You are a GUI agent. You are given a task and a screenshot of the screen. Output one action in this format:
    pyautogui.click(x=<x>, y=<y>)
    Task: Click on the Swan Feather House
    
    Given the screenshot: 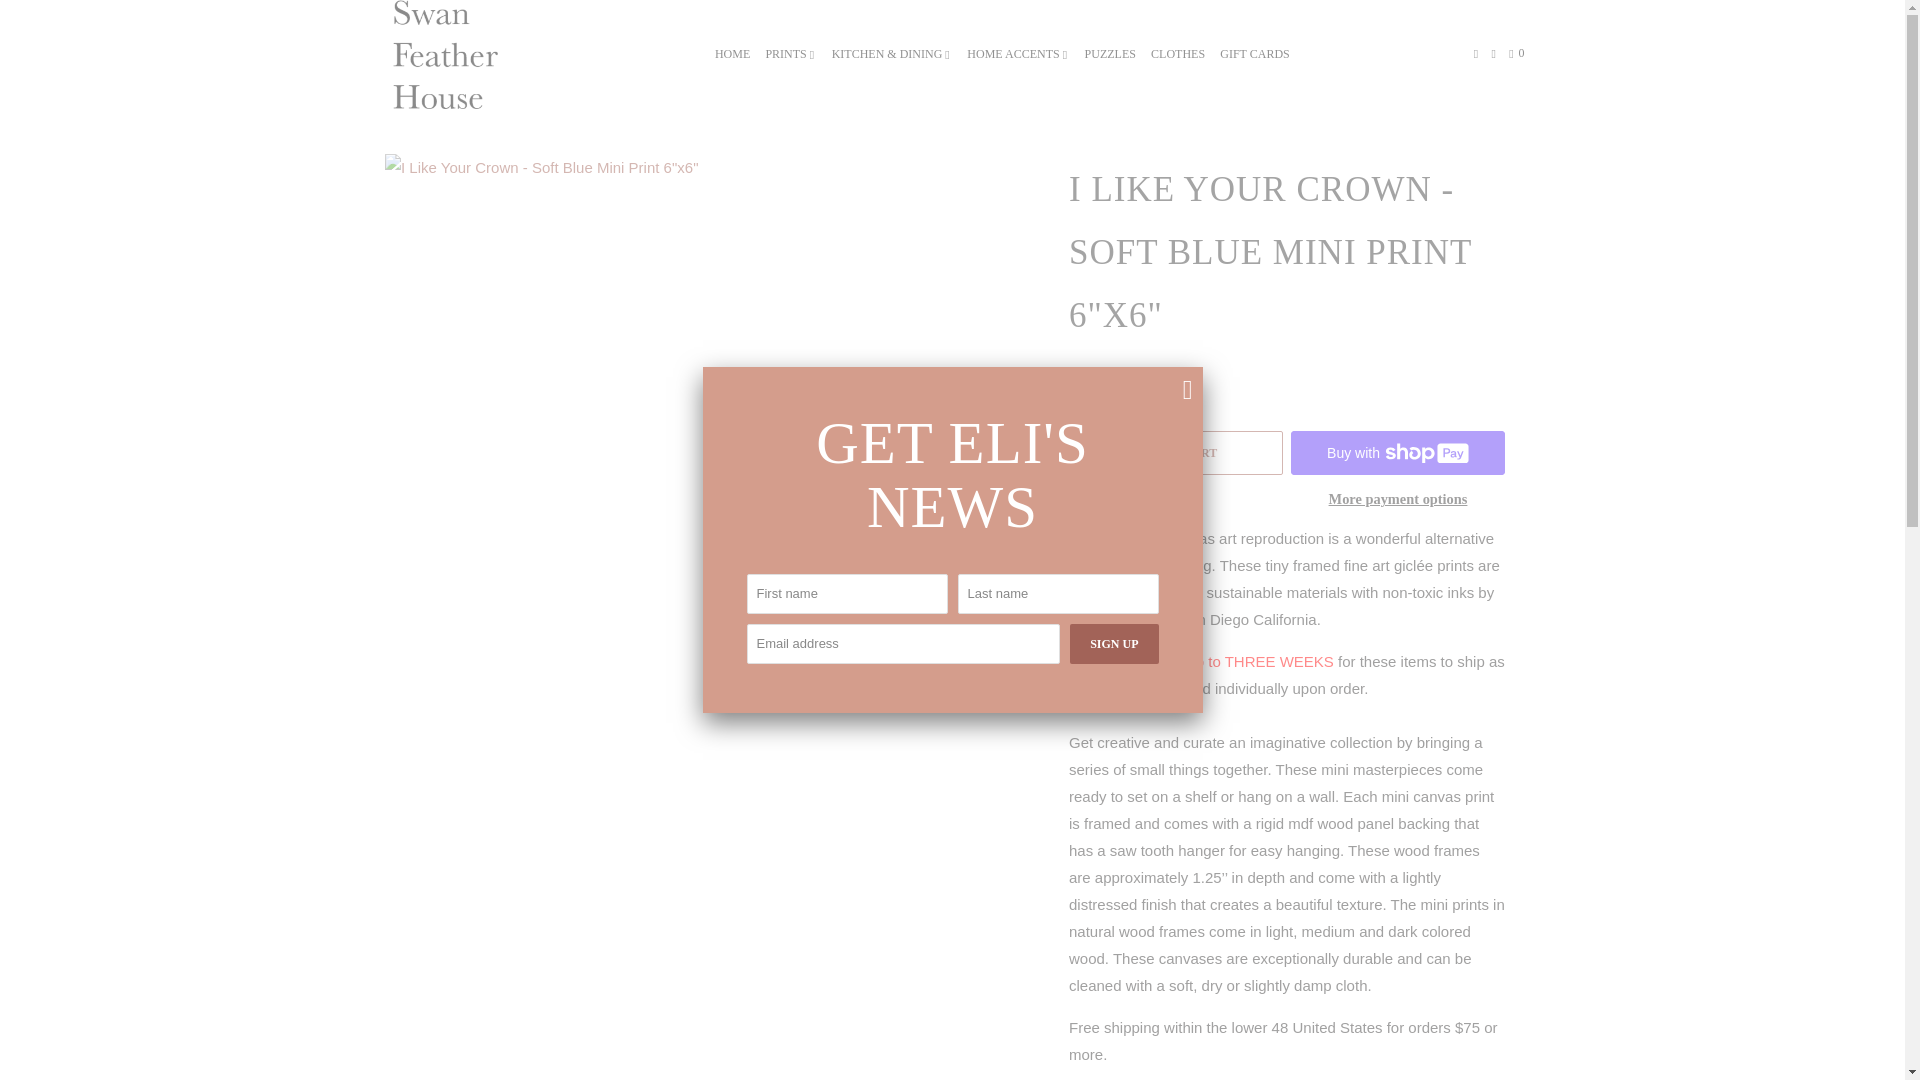 What is the action you would take?
    pyautogui.click(x=445, y=54)
    